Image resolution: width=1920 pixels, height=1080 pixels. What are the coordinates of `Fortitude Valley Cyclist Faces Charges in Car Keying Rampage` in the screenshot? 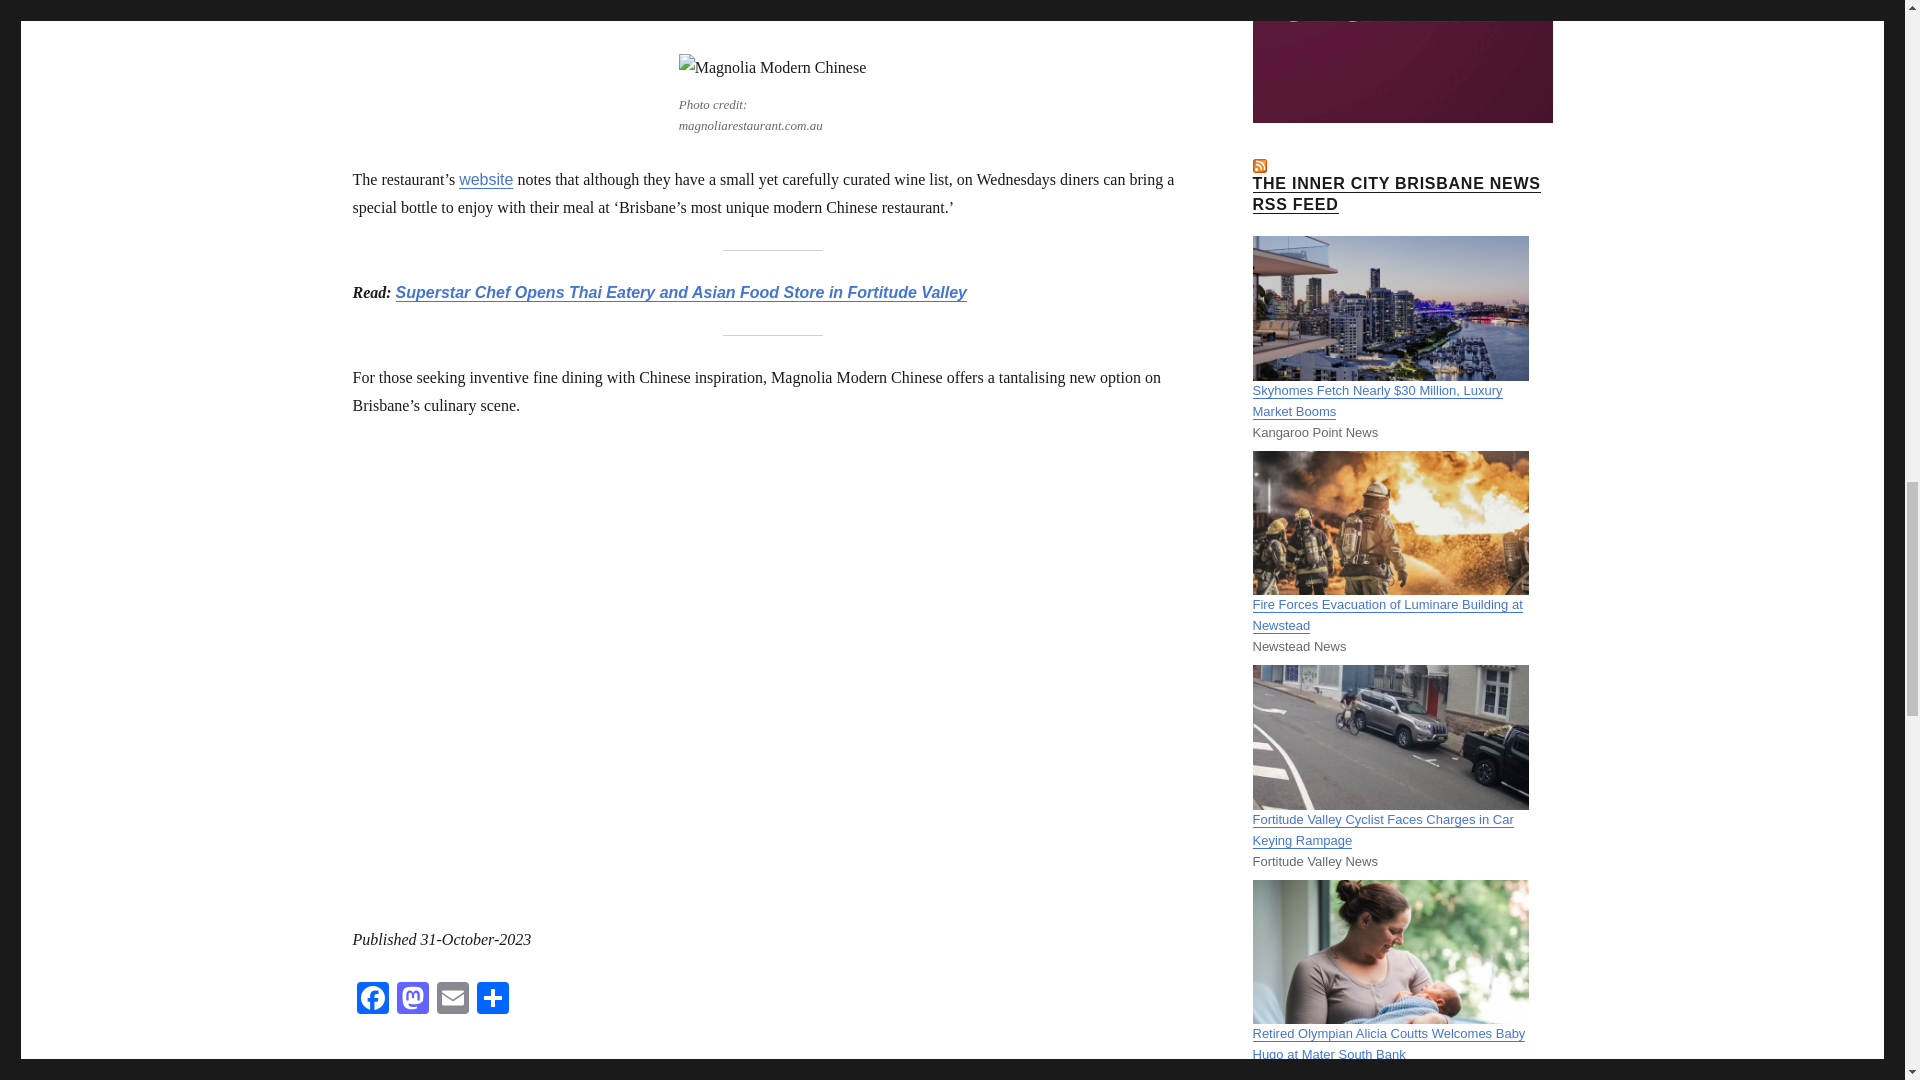 It's located at (1382, 830).